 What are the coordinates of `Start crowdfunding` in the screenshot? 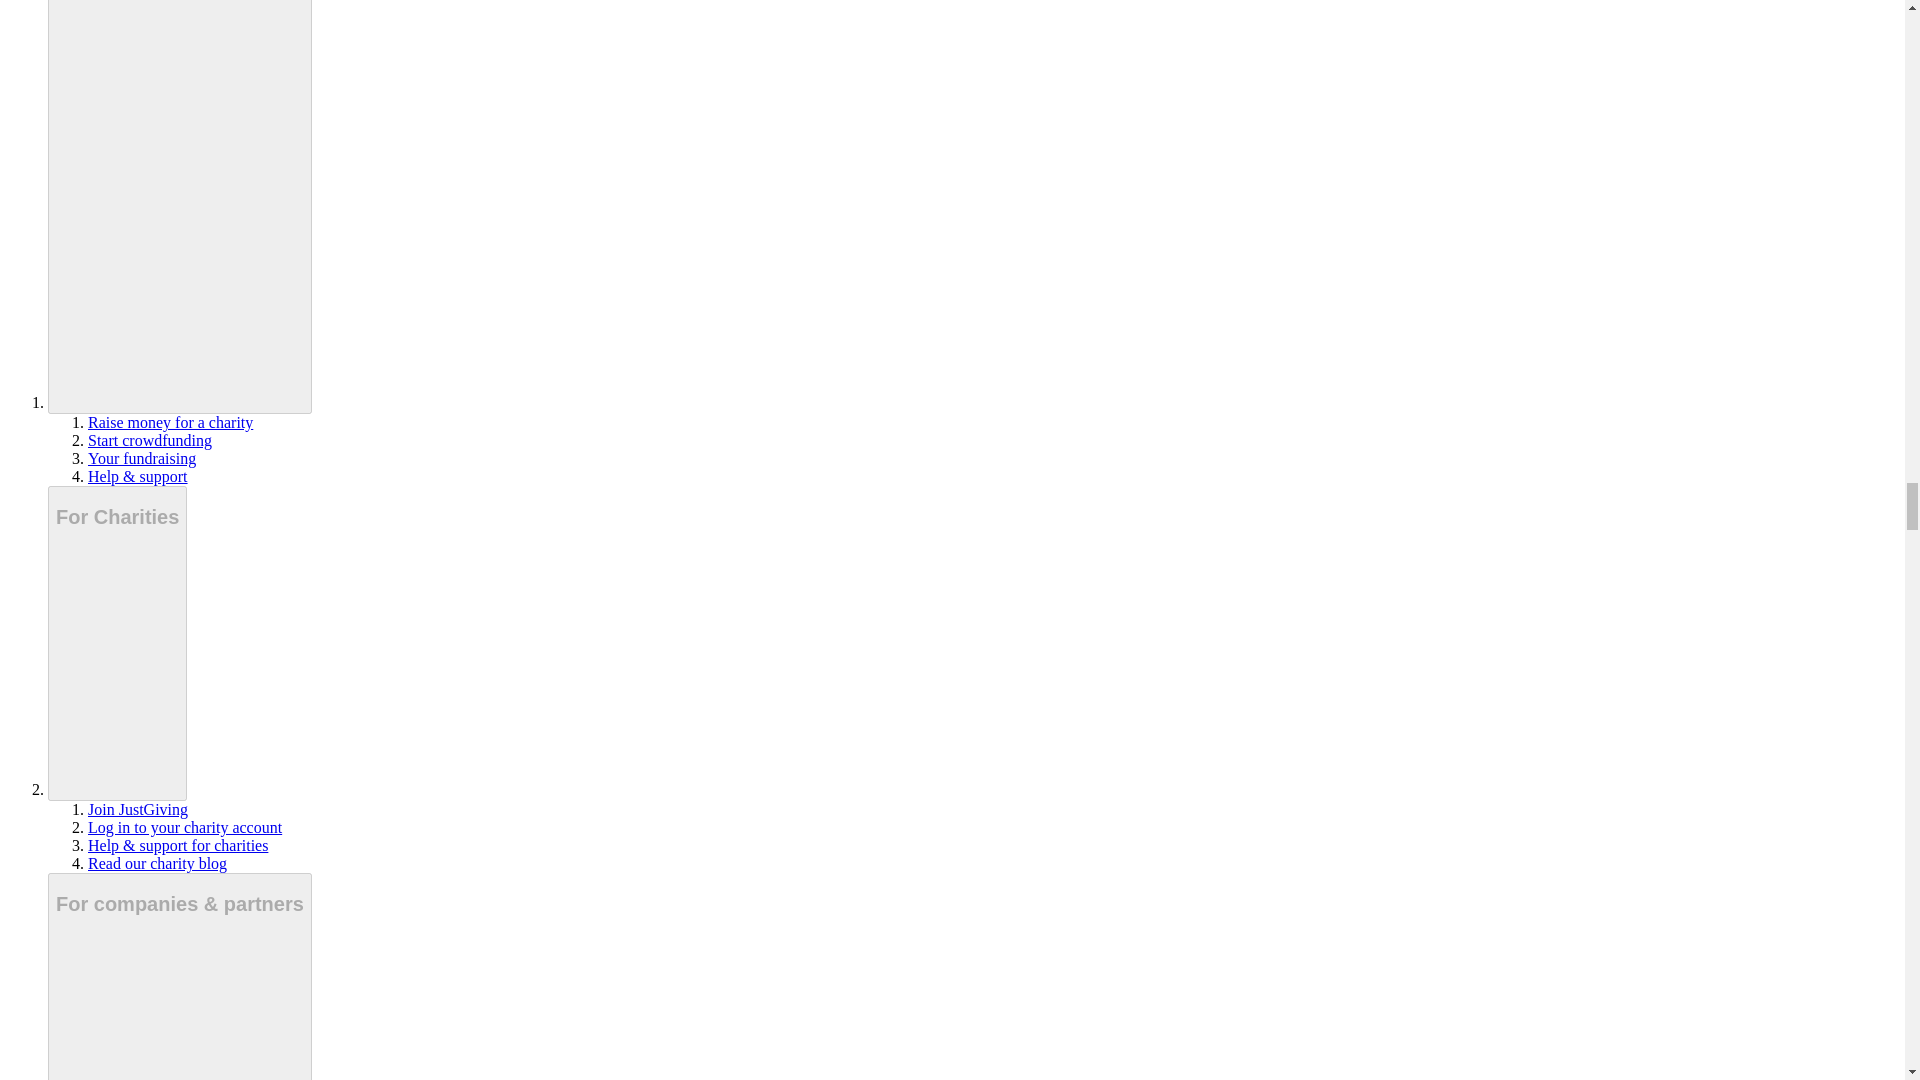 It's located at (150, 440).